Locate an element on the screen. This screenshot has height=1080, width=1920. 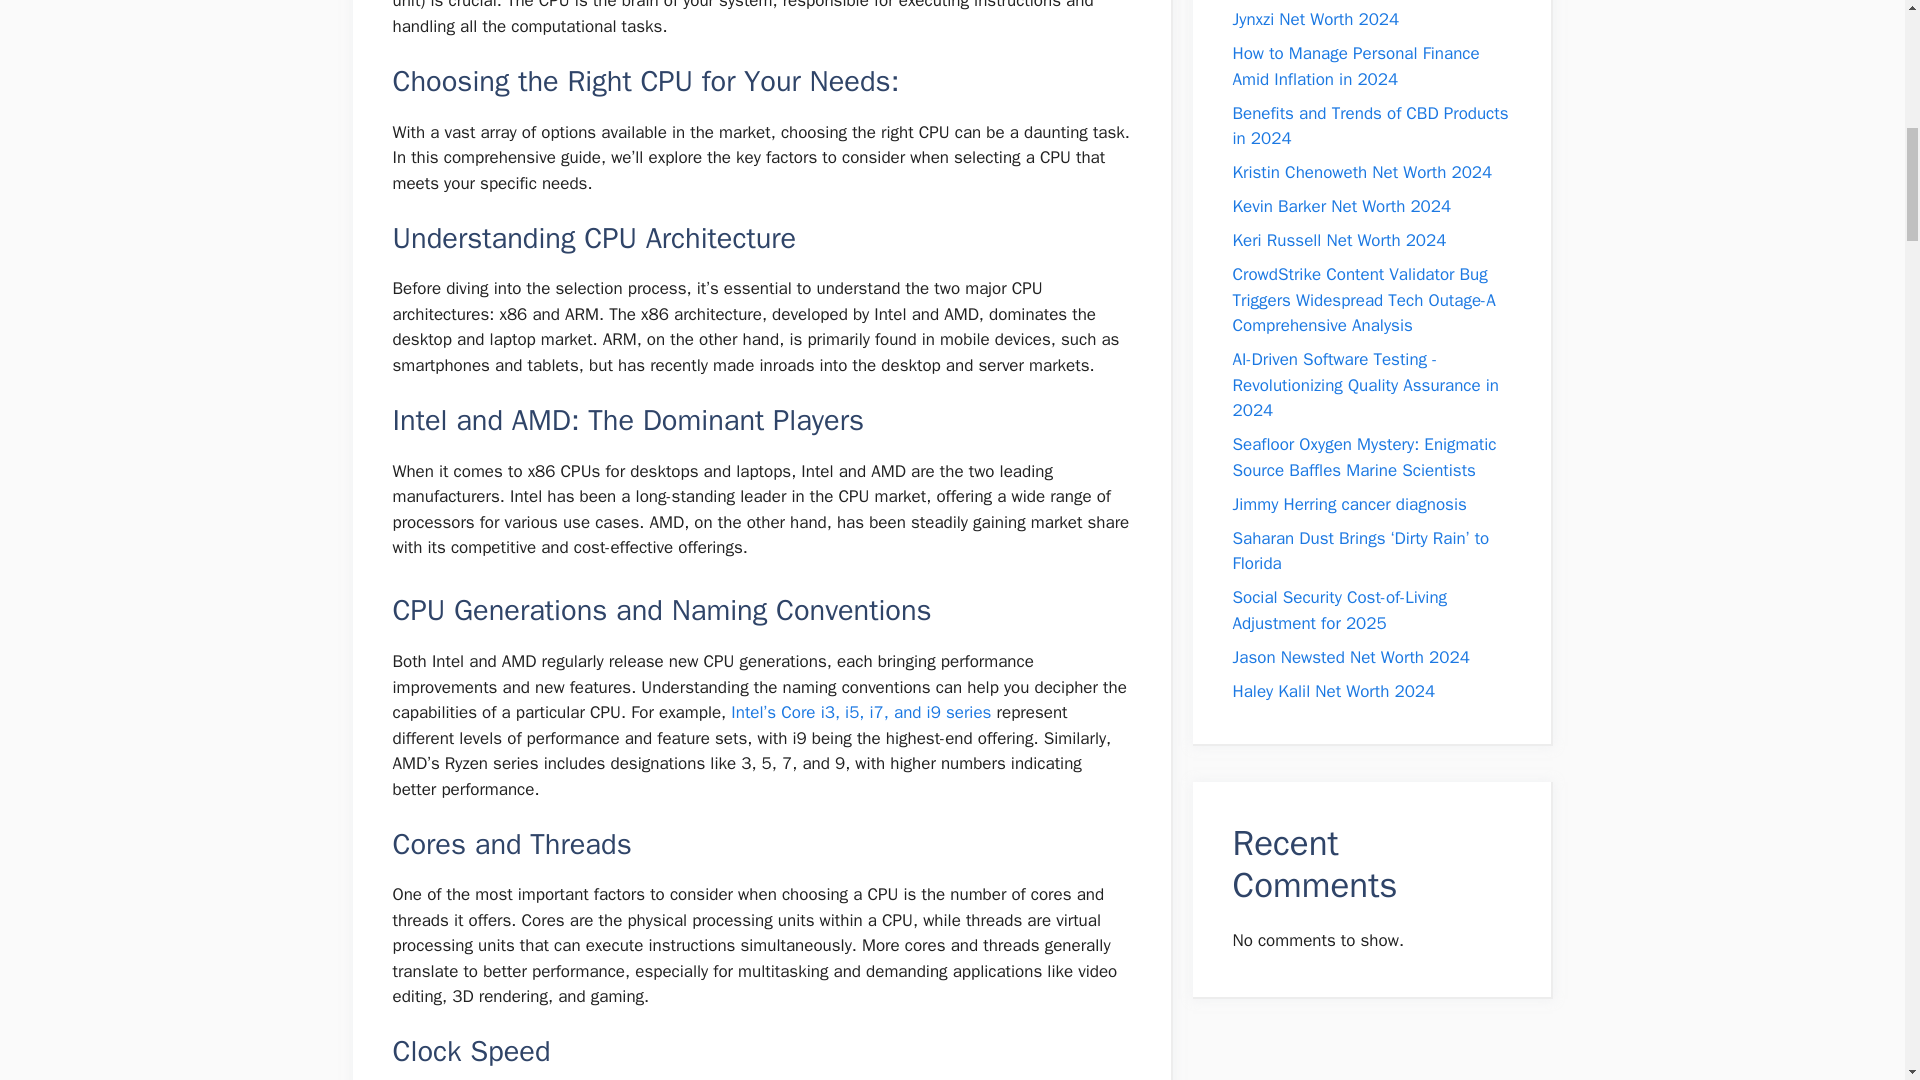
How to Manage Personal Finance Amid Inflation in 2024 is located at coordinates (1355, 66).